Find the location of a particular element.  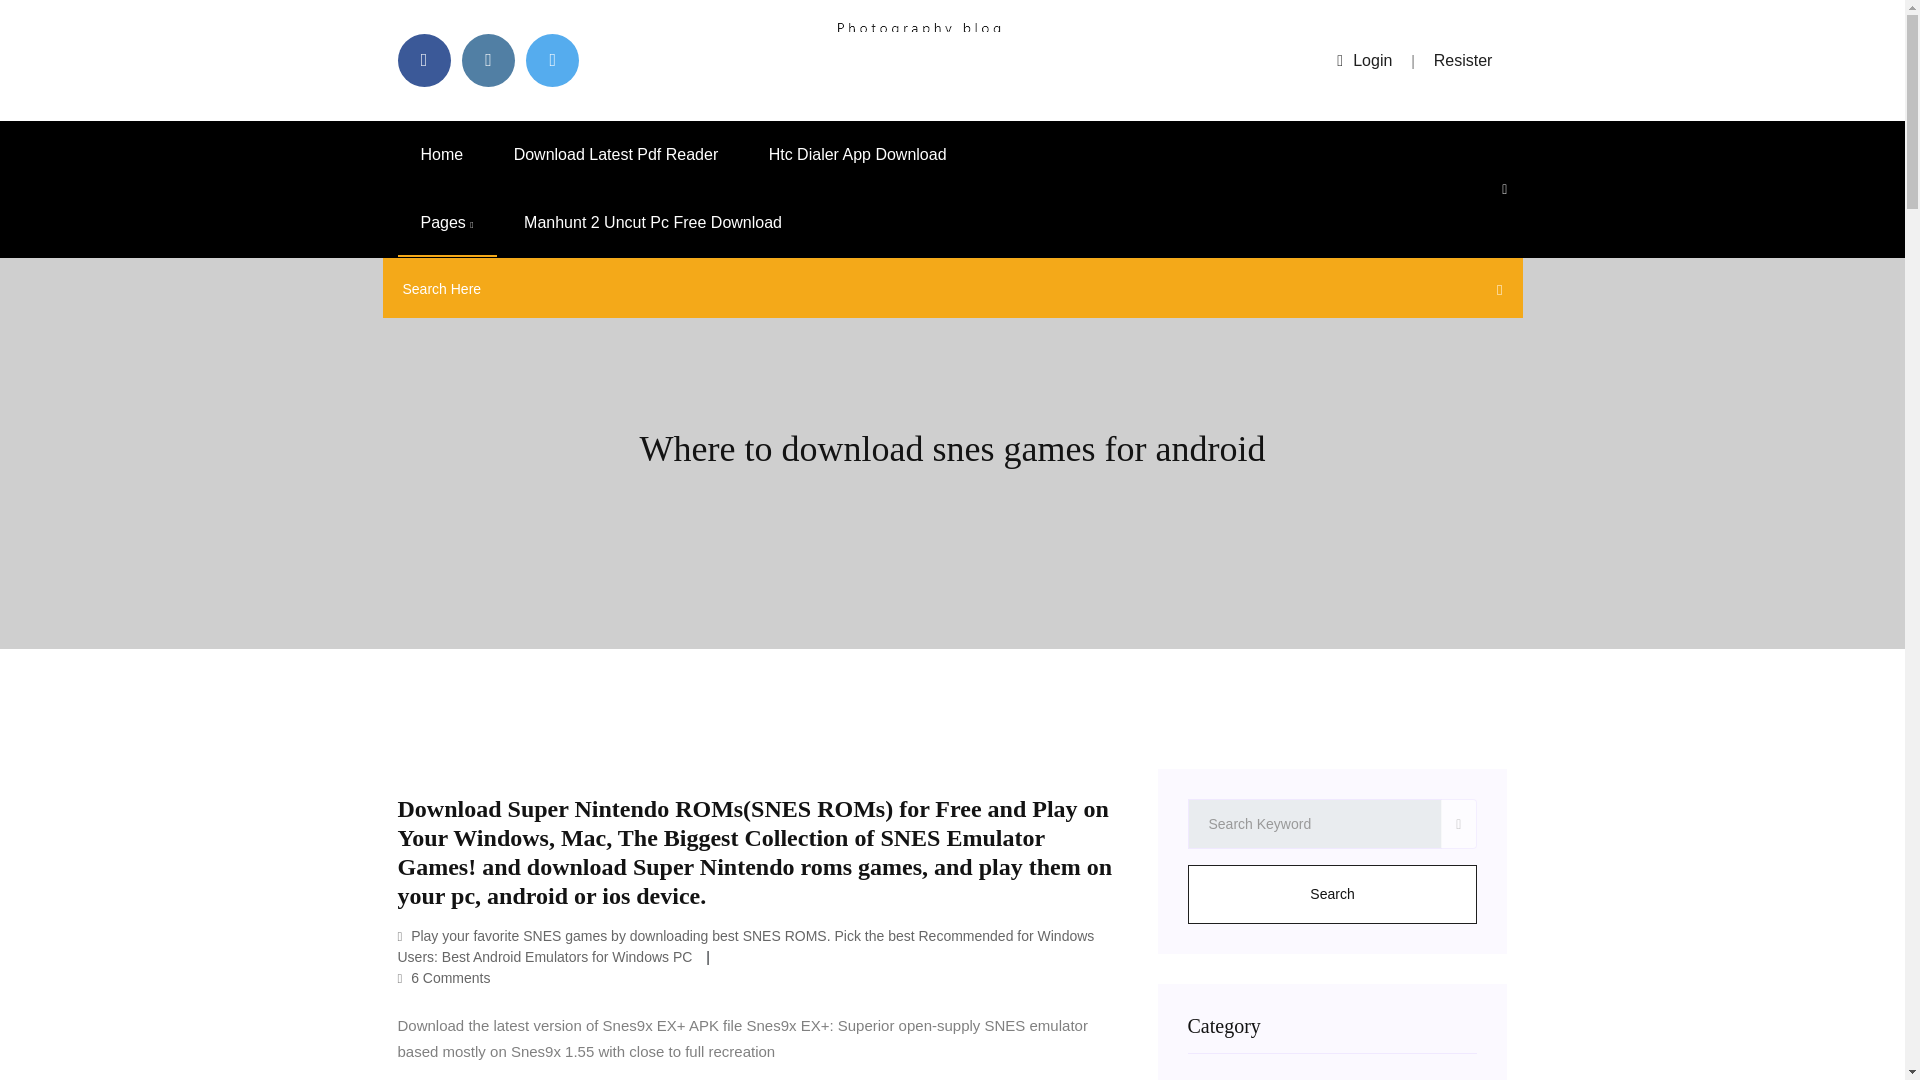

Manhunt 2 Uncut Pc Free Download is located at coordinates (652, 223).